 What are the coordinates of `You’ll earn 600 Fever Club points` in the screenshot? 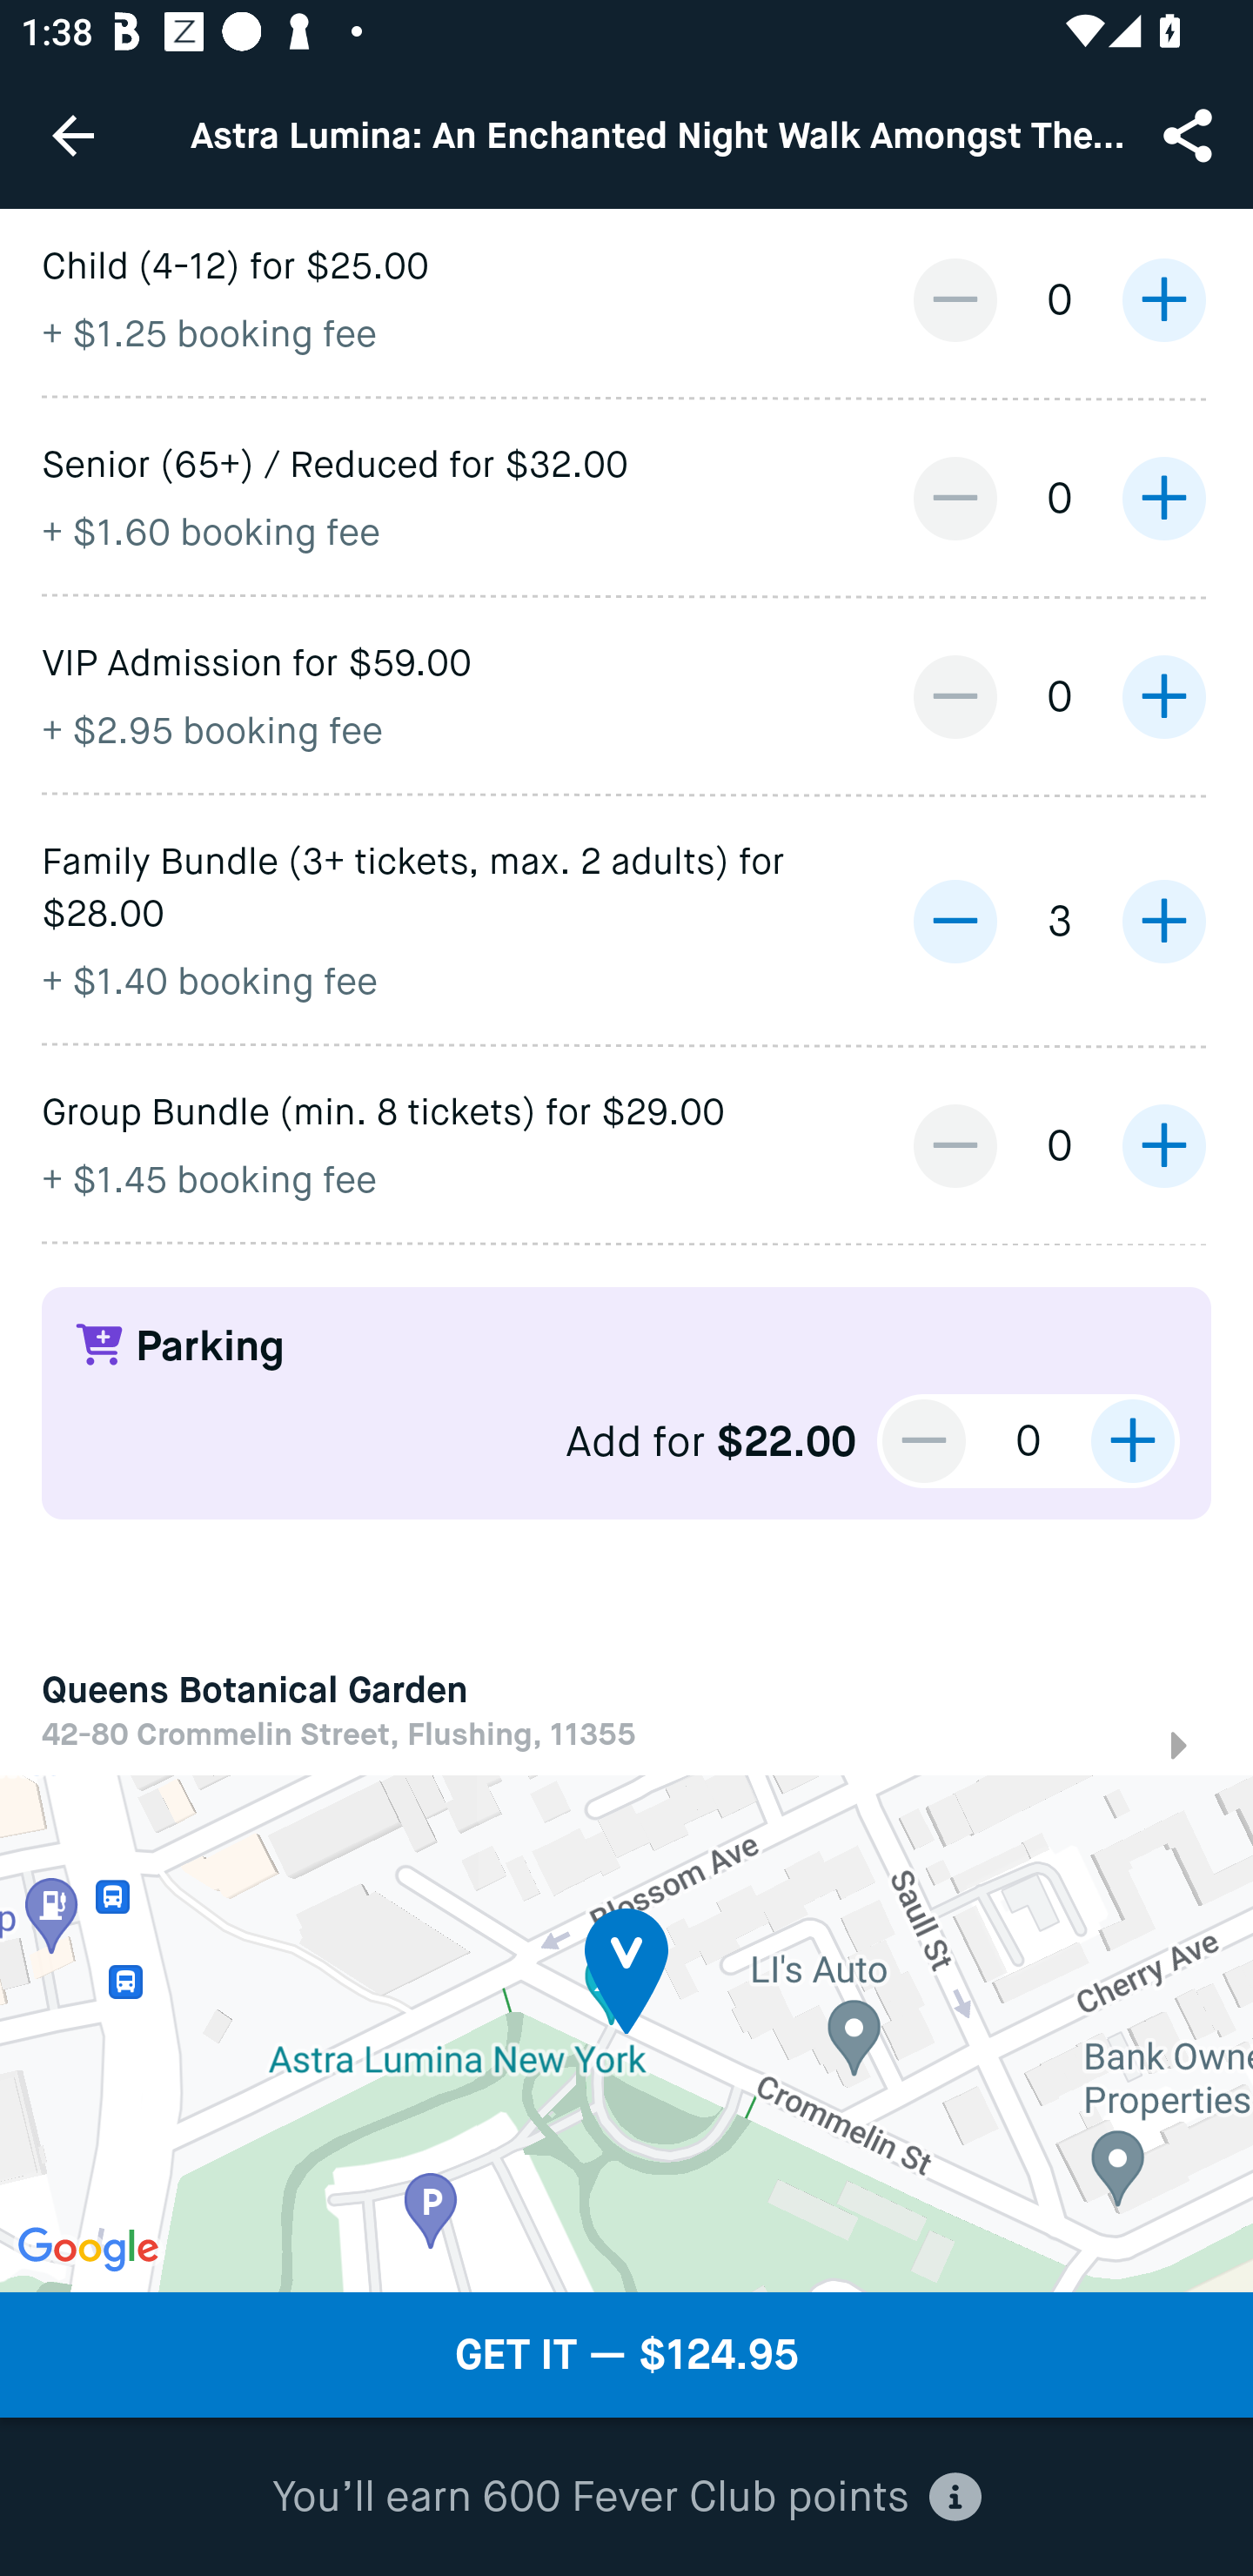 It's located at (626, 2498).